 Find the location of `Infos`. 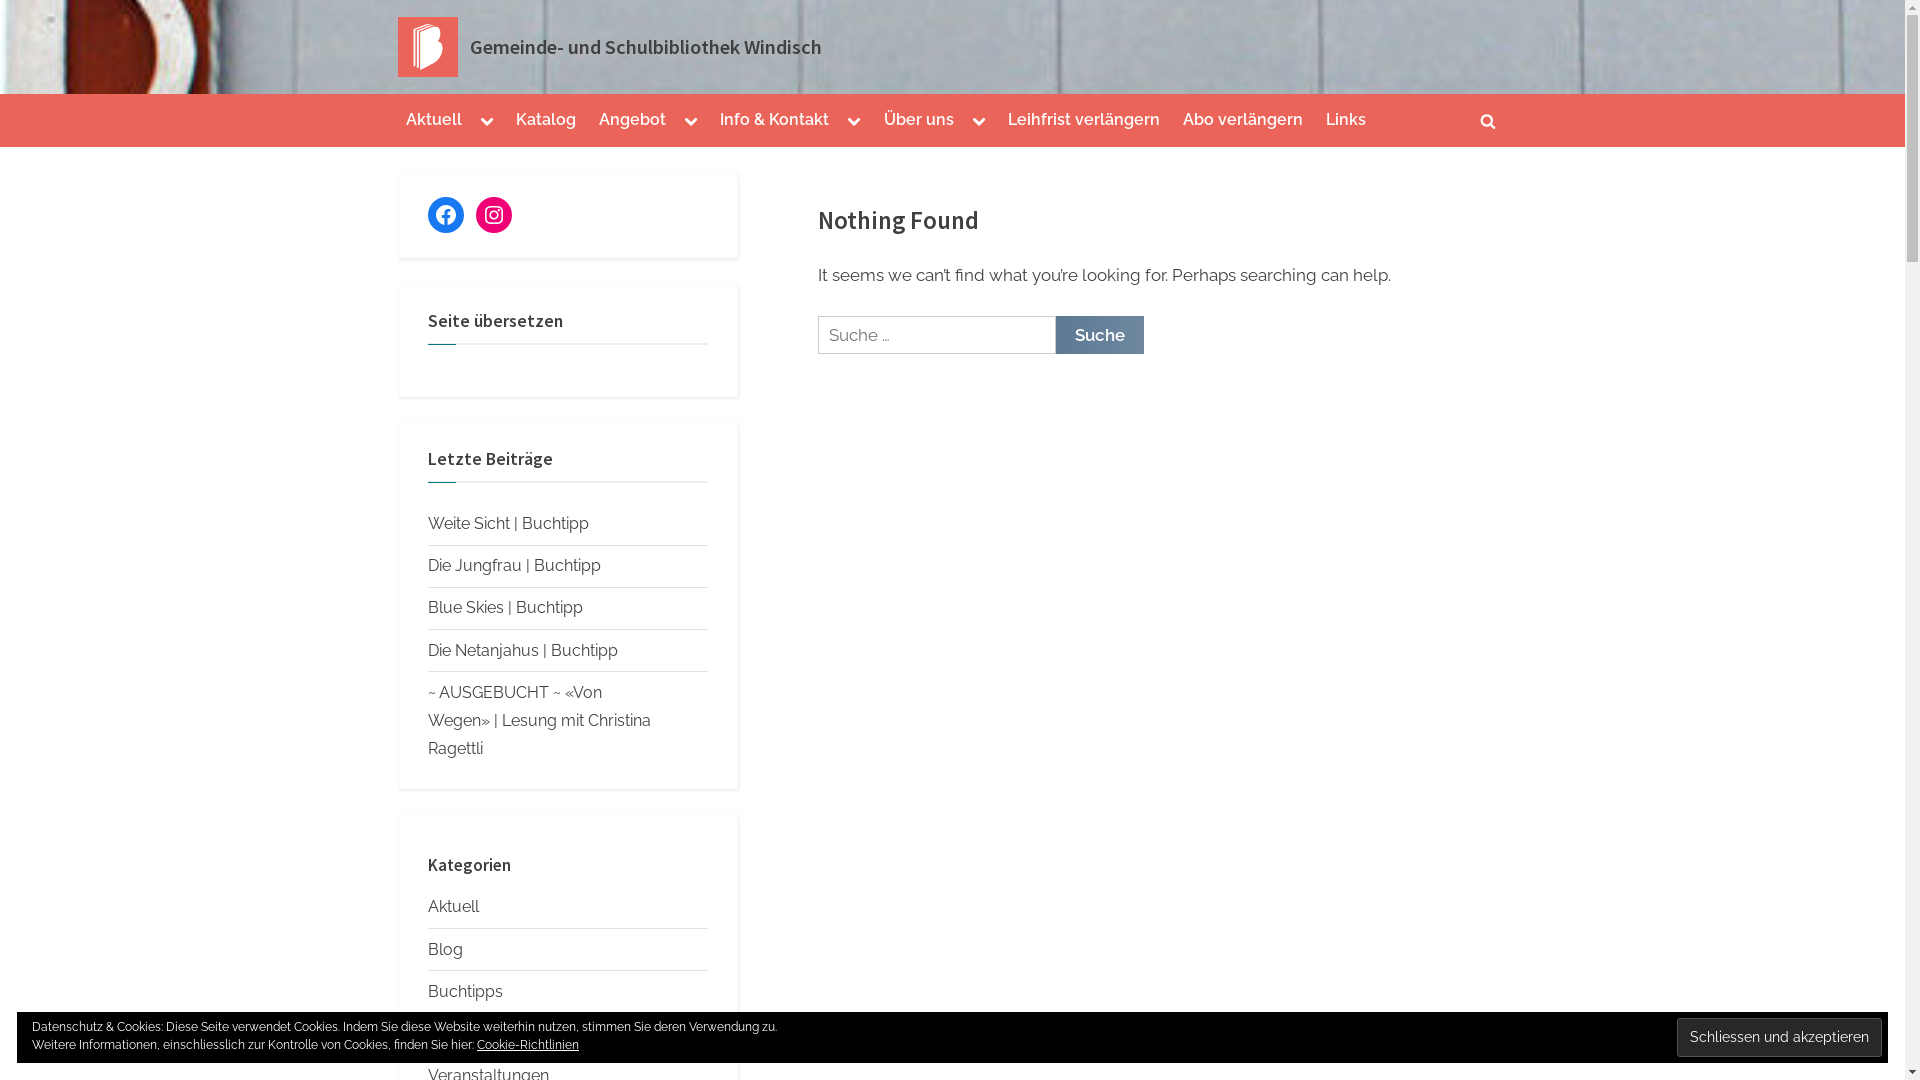

Infos is located at coordinates (446, 1034).